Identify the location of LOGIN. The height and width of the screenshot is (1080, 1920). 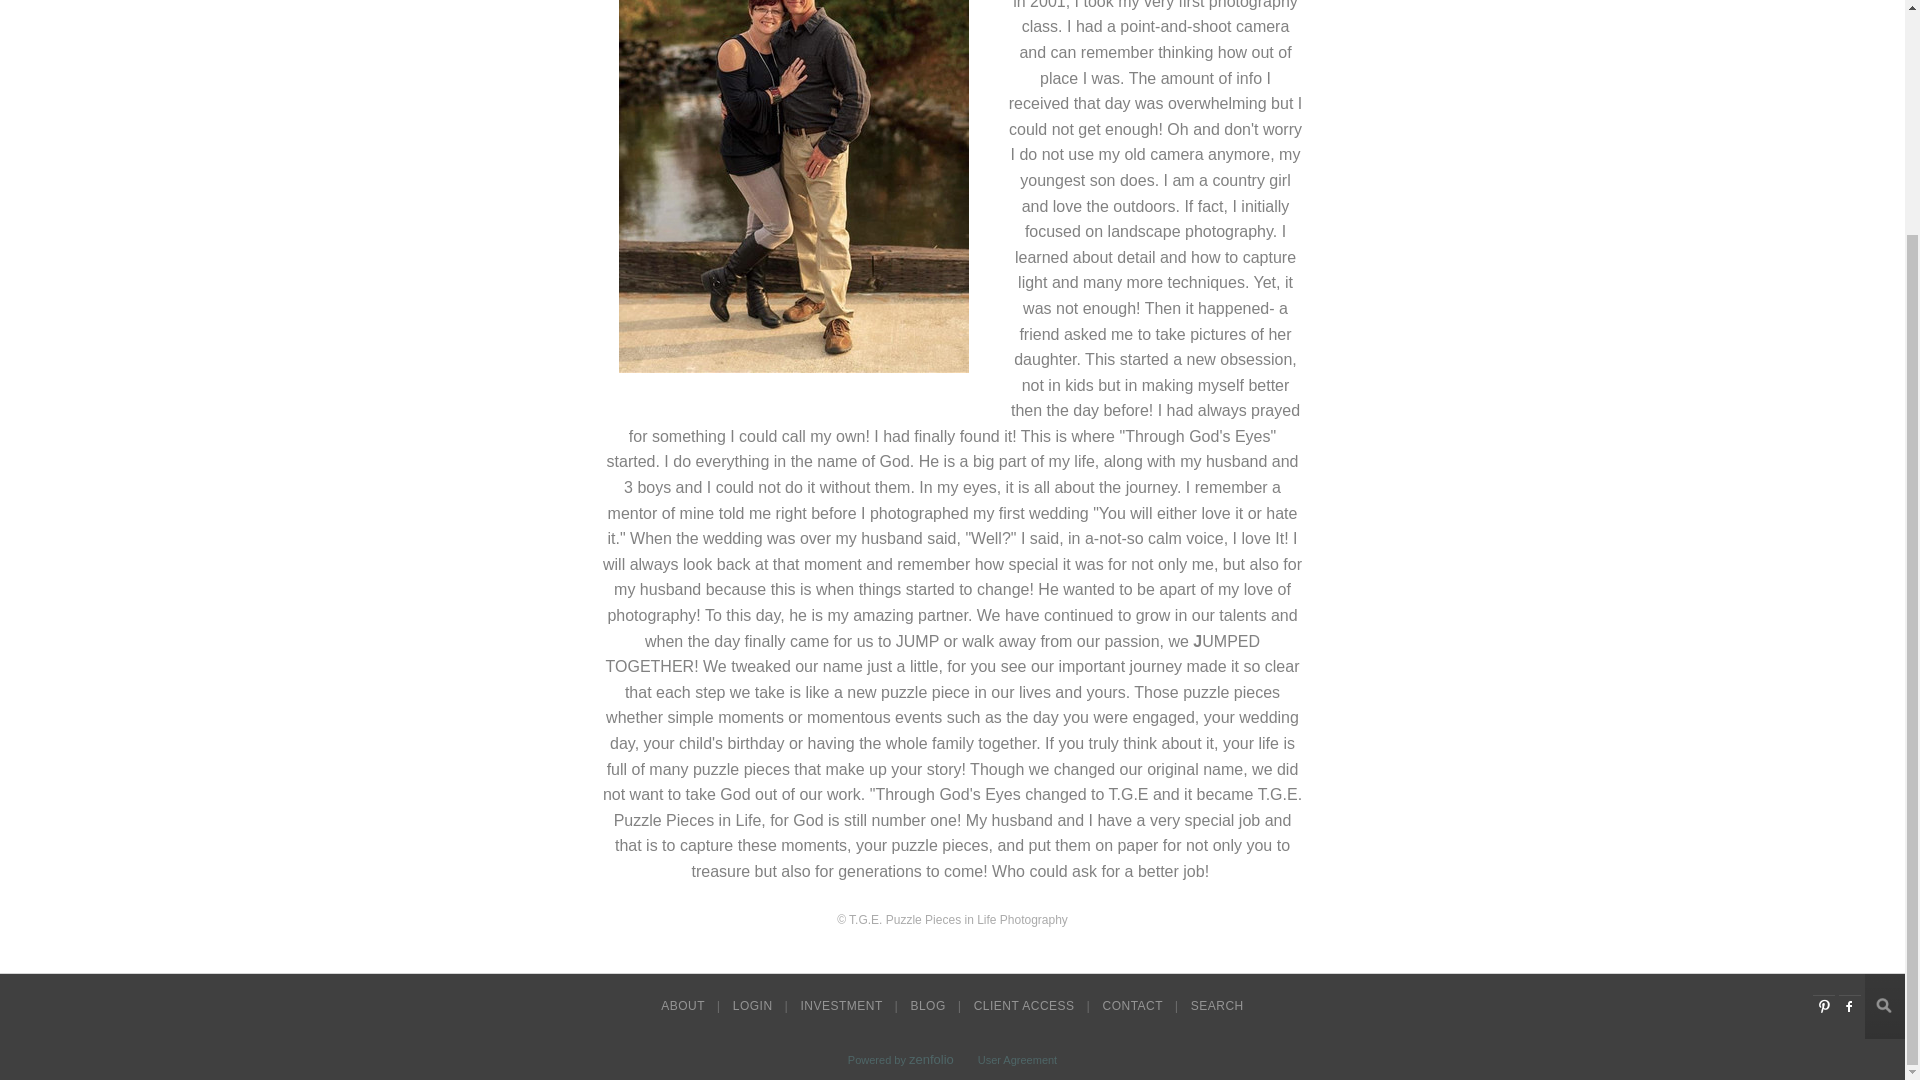
(755, 1006).